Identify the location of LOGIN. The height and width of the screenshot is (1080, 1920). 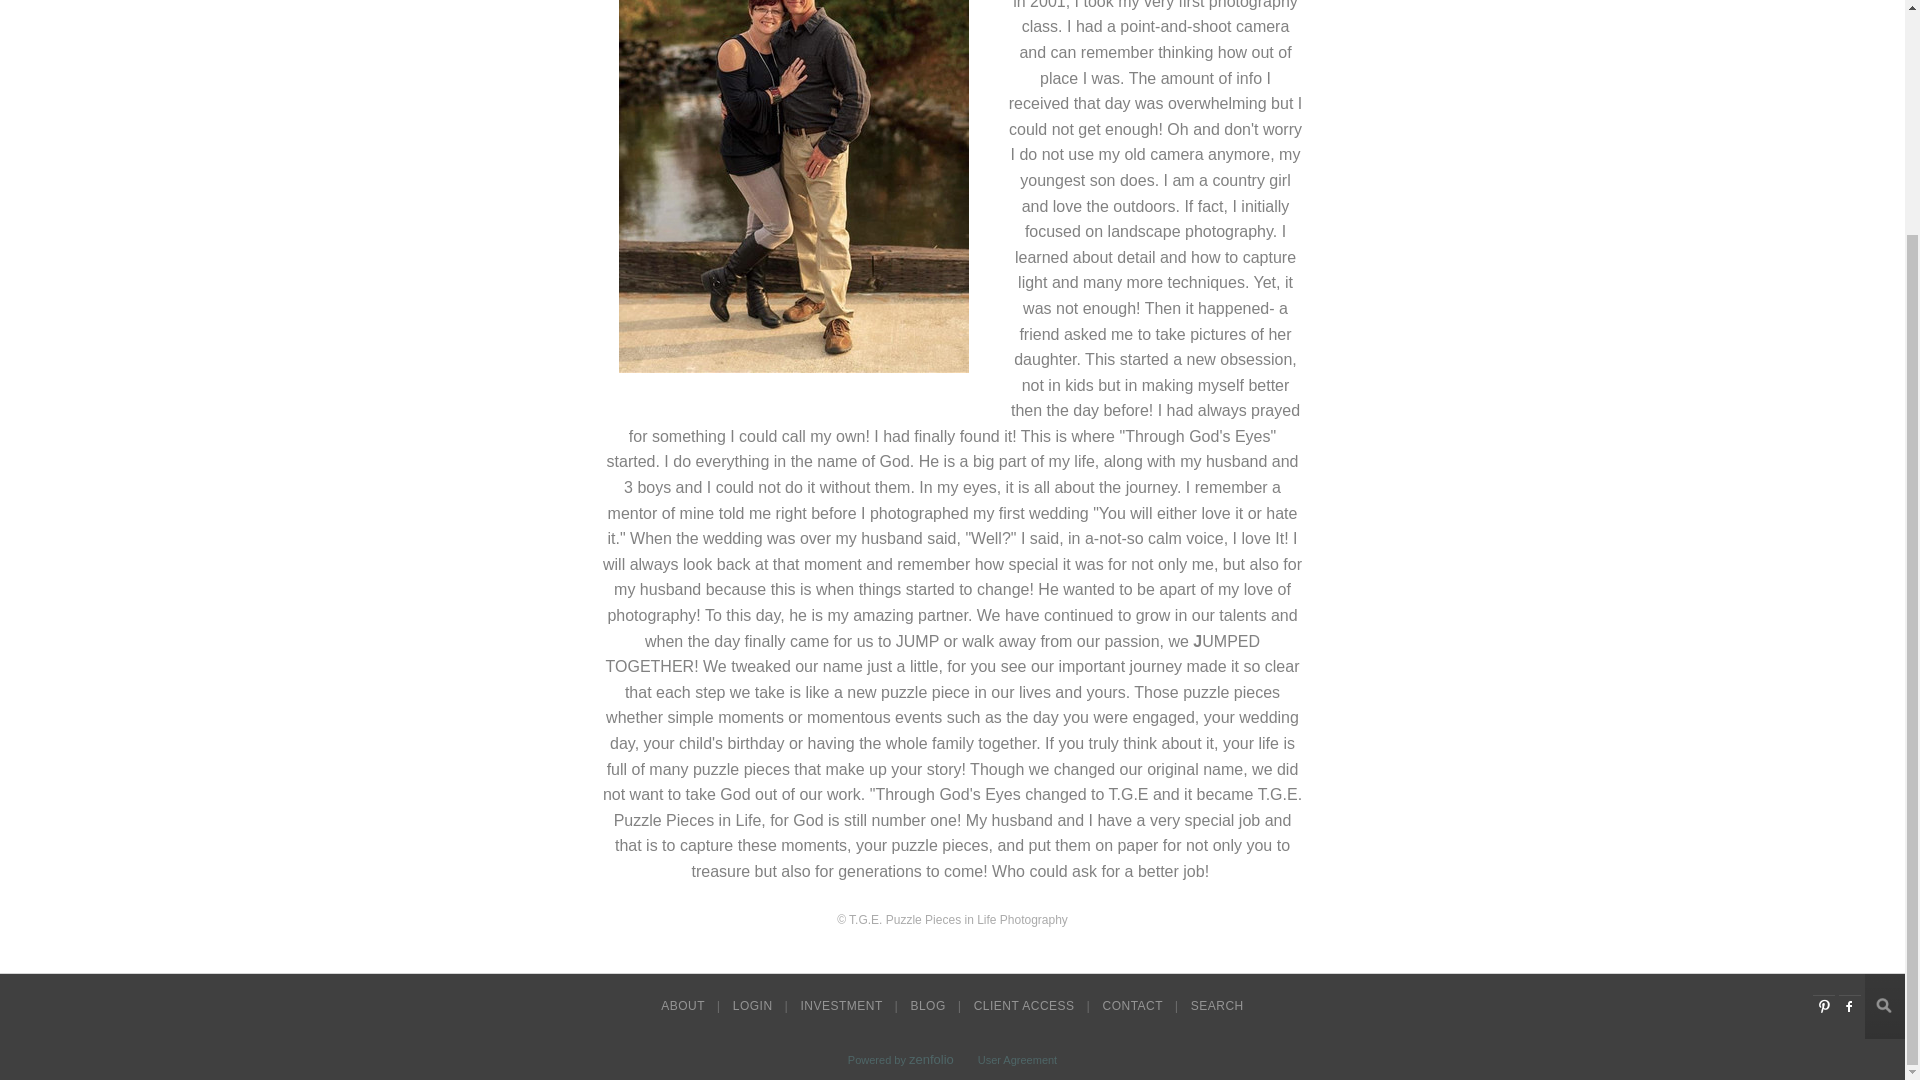
(755, 1006).